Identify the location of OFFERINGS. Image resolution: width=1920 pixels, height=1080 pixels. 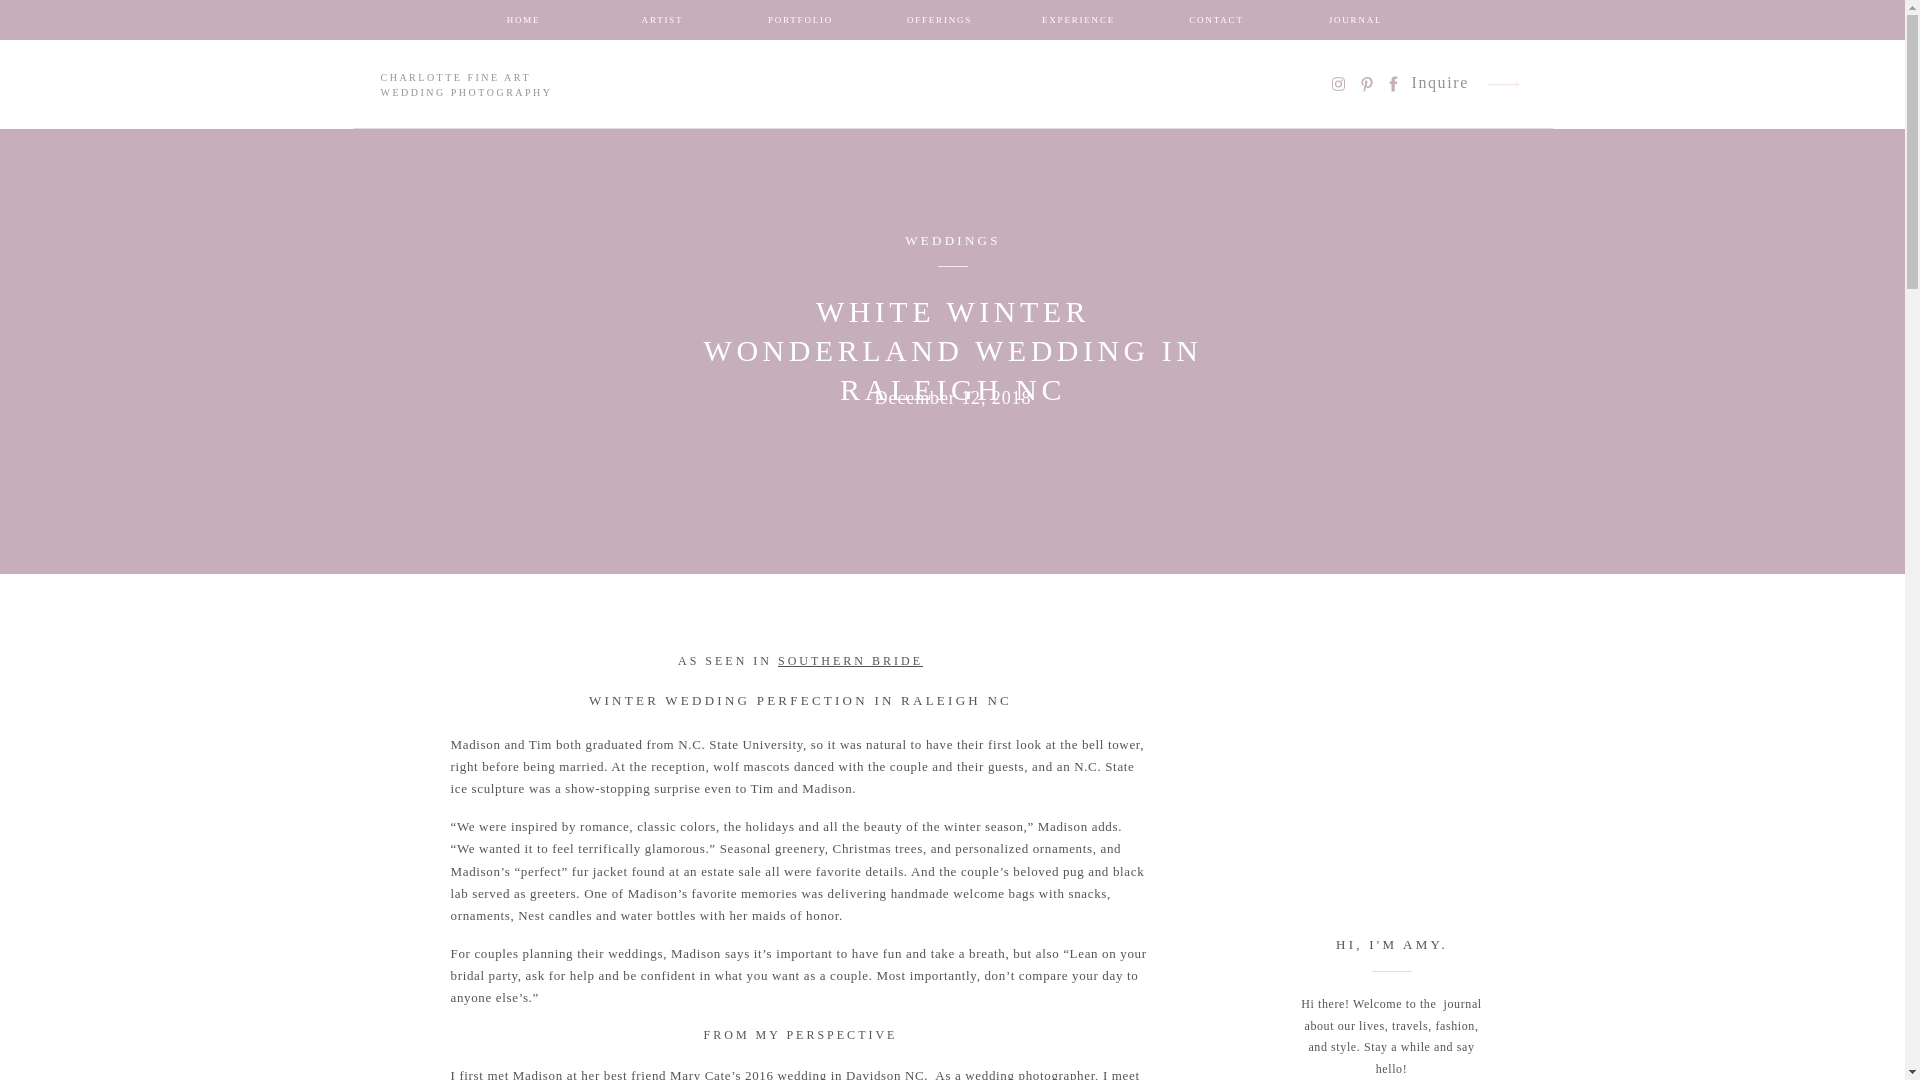
(940, 24).